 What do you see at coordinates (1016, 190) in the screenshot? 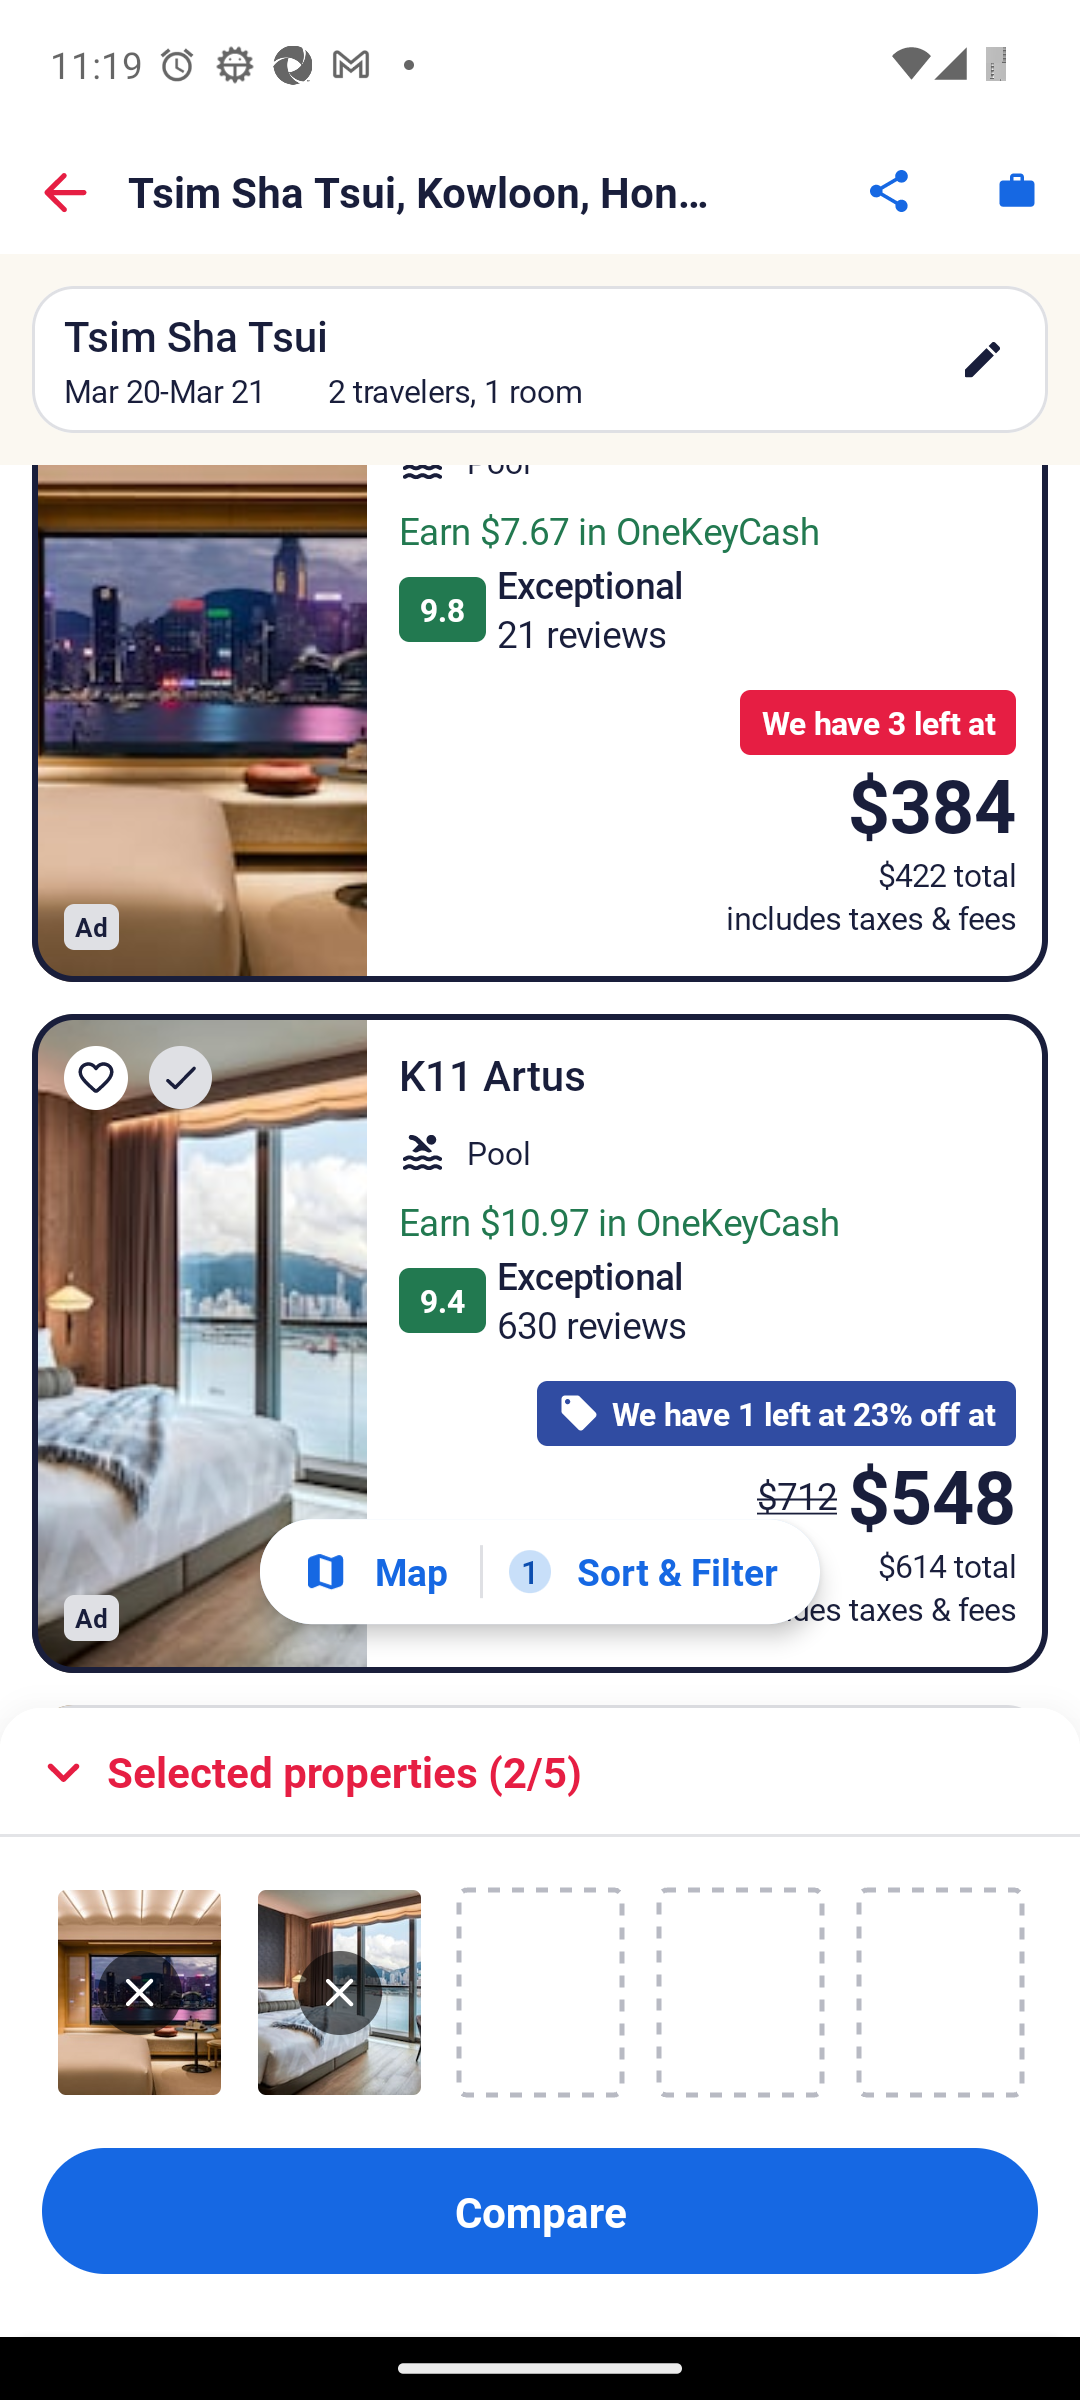
I see `Trips. Button` at bounding box center [1016, 190].